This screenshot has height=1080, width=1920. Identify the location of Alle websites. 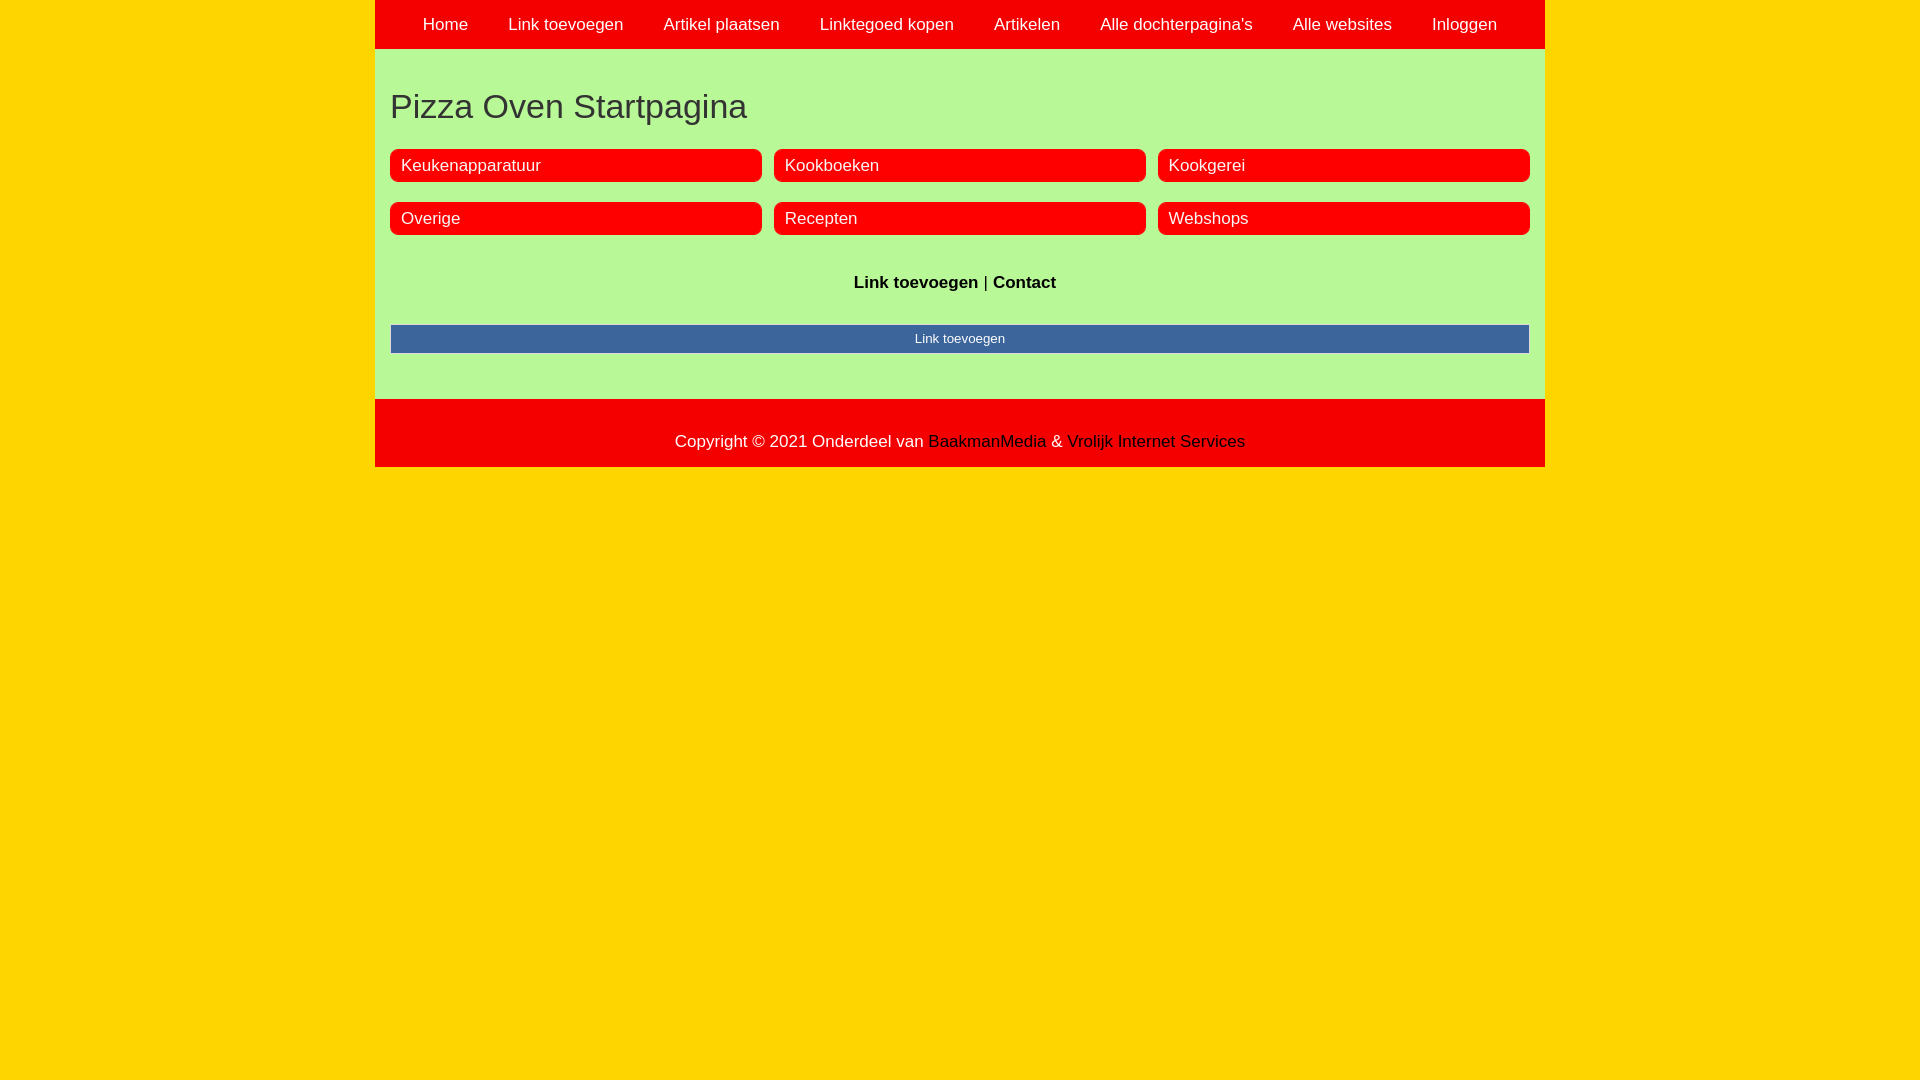
(1342, 24).